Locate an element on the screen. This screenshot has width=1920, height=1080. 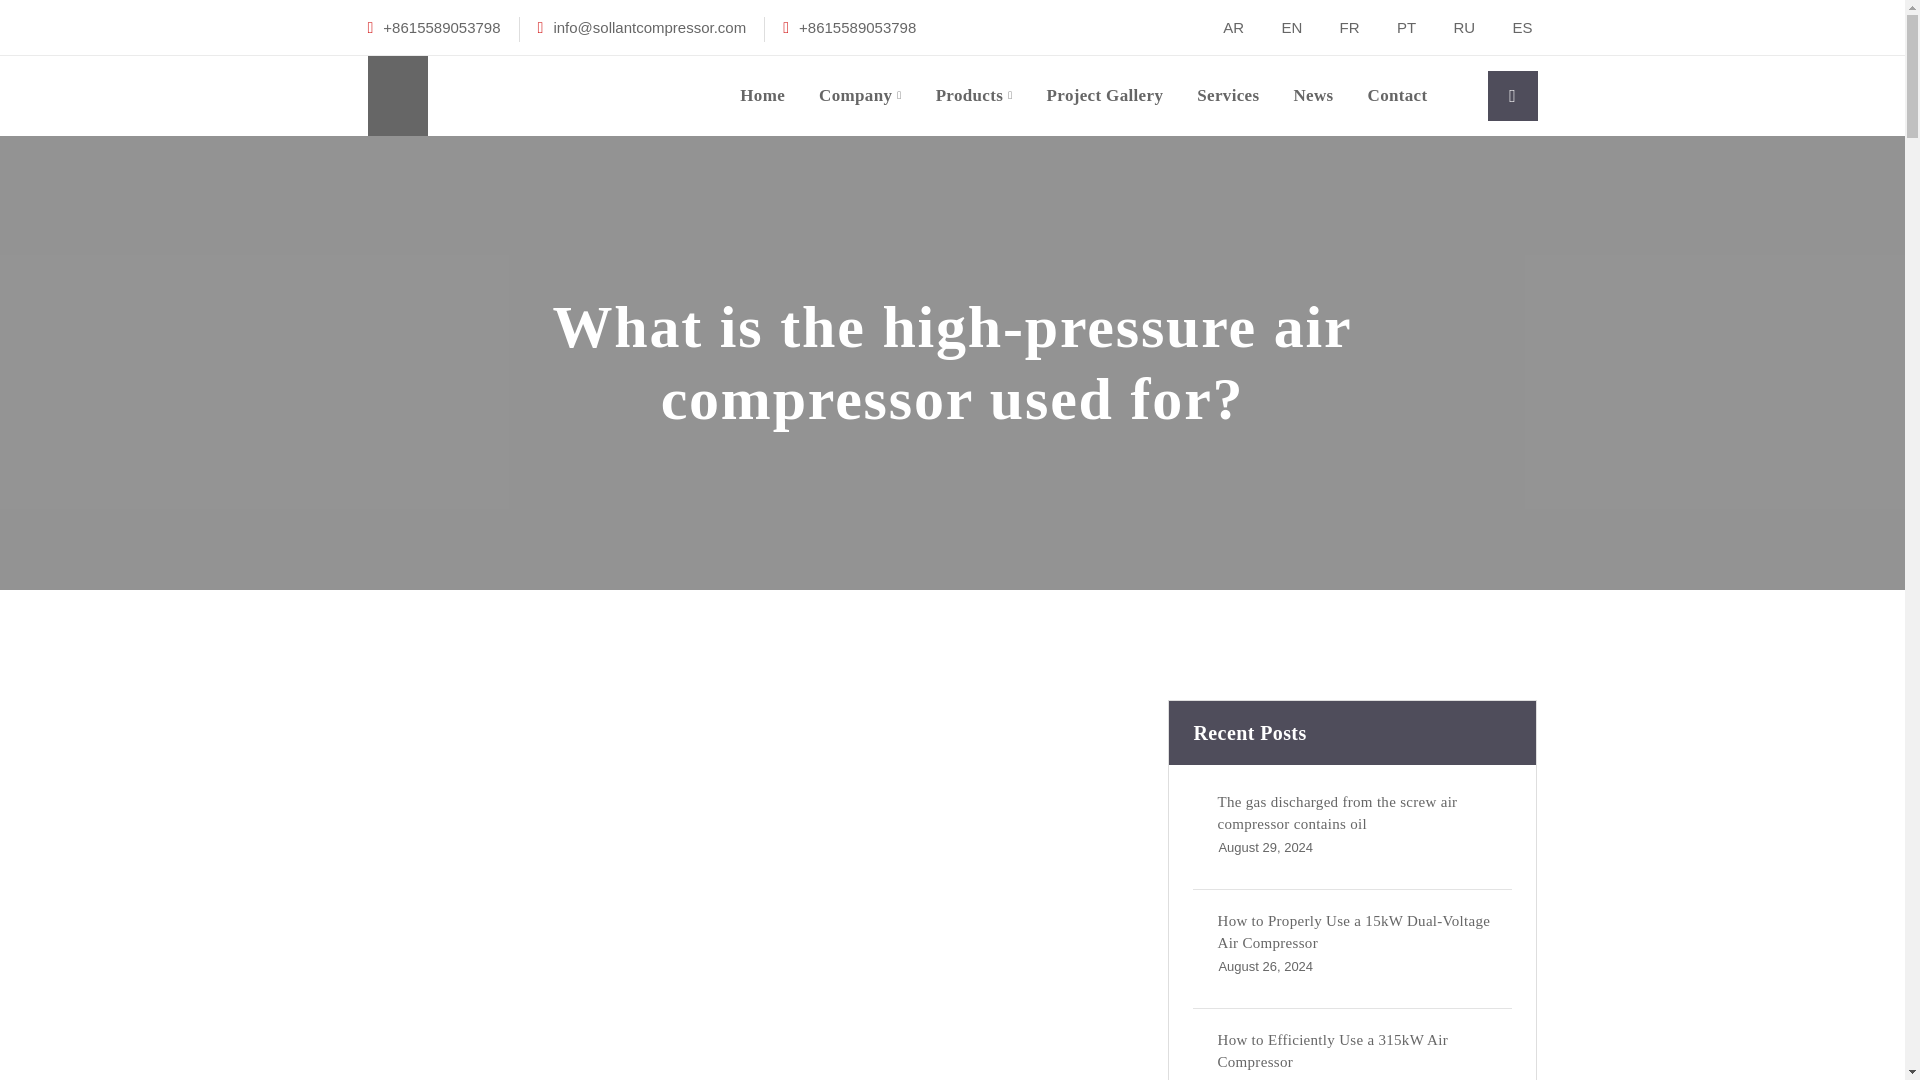
RU is located at coordinates (1452, 26).